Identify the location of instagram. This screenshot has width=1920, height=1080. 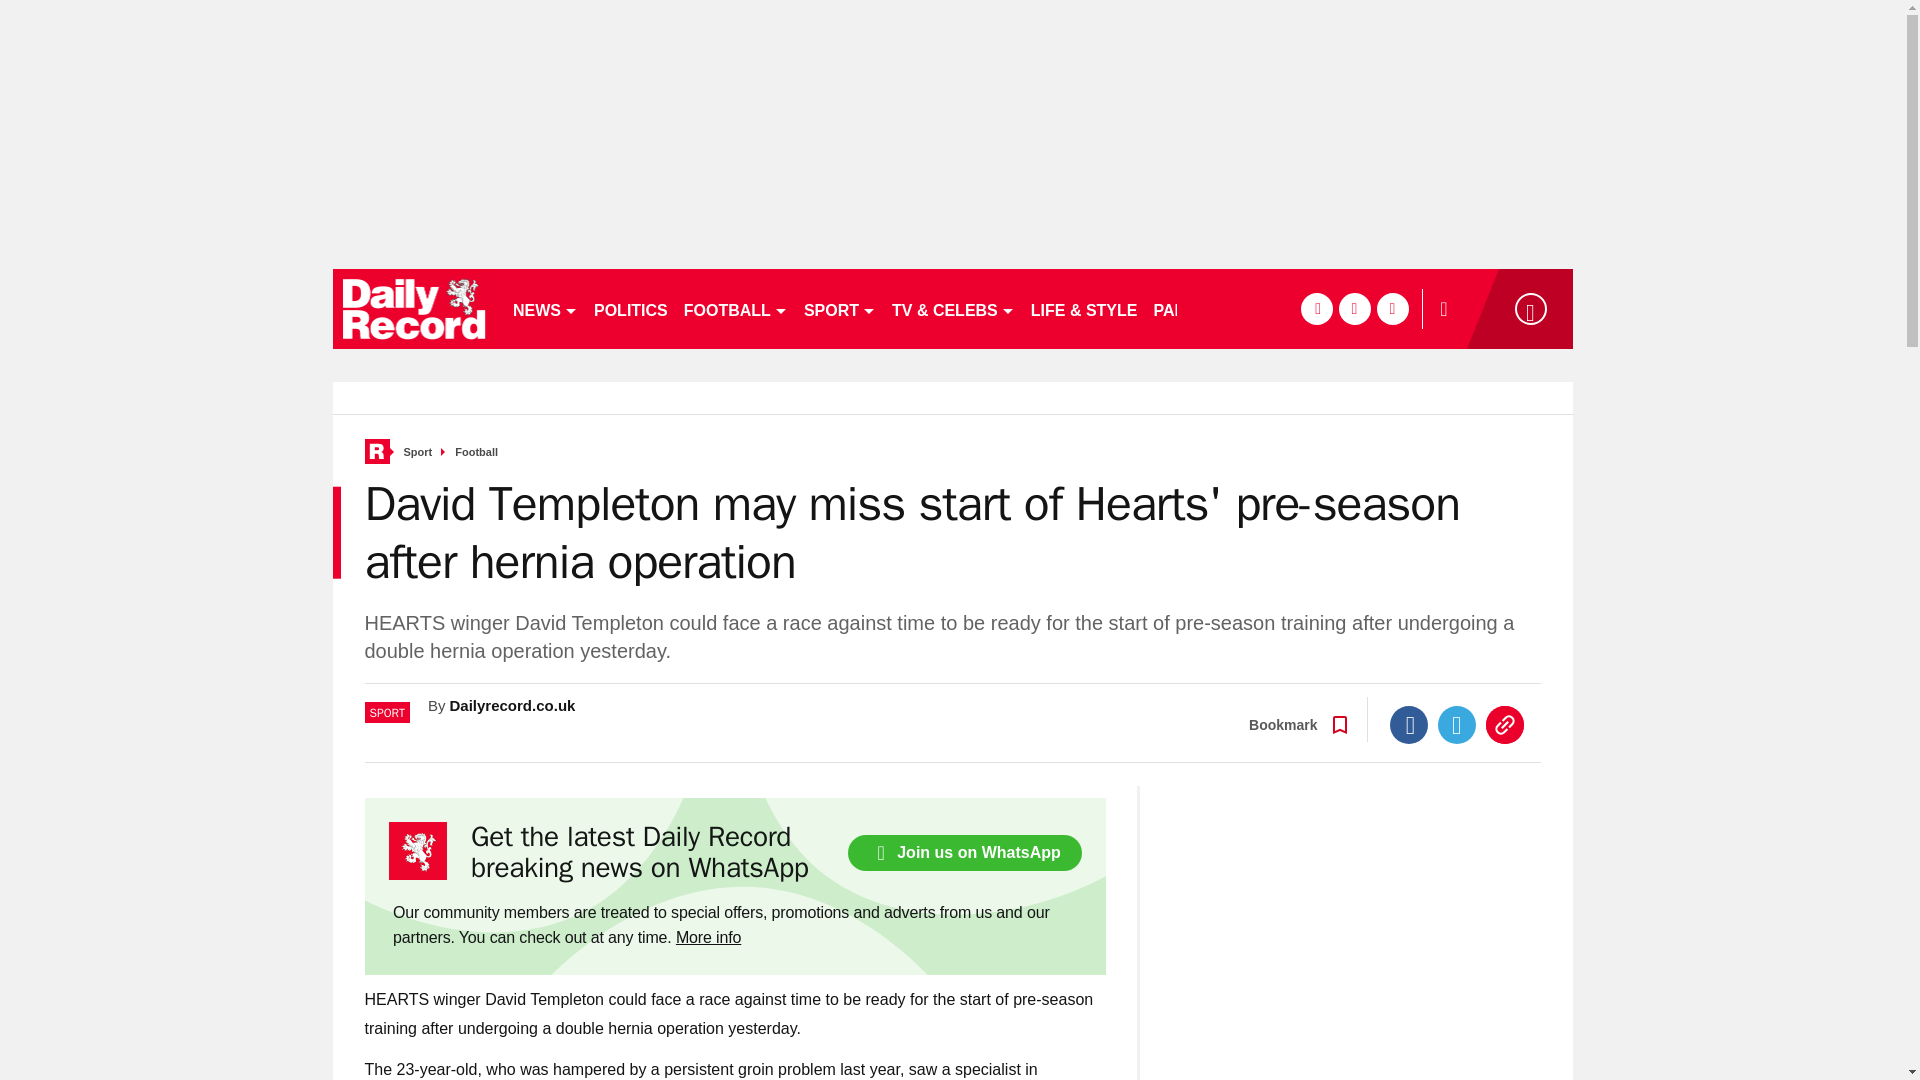
(1392, 308).